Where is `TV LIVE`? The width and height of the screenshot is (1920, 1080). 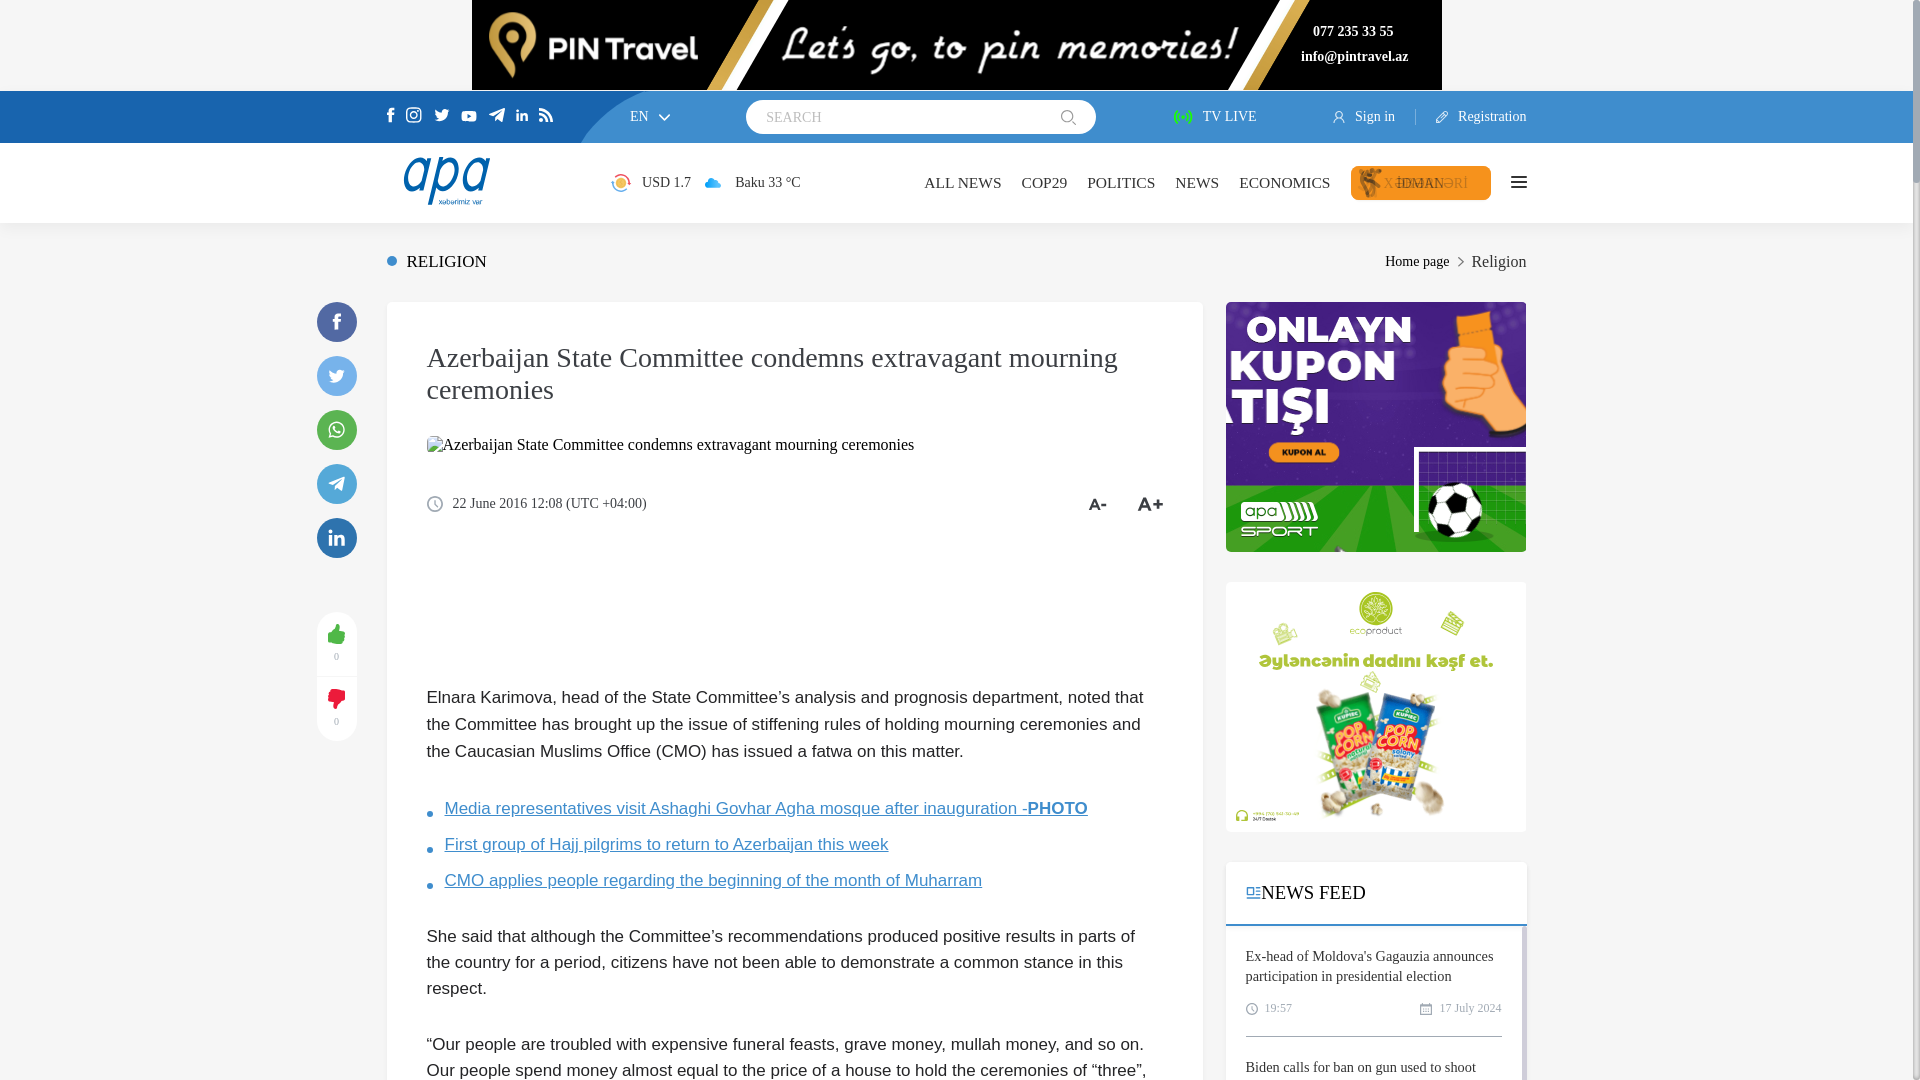 TV LIVE is located at coordinates (1215, 117).